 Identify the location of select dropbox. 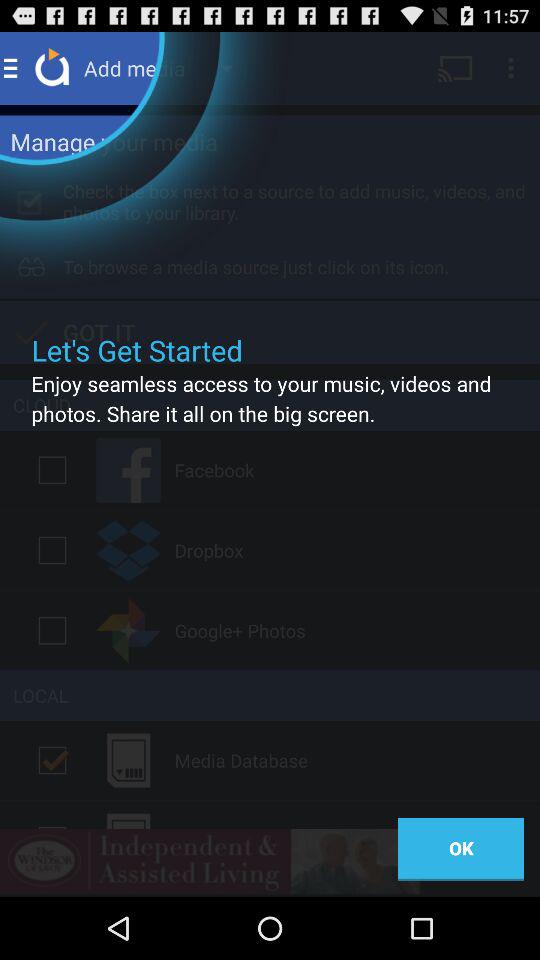
(52, 550).